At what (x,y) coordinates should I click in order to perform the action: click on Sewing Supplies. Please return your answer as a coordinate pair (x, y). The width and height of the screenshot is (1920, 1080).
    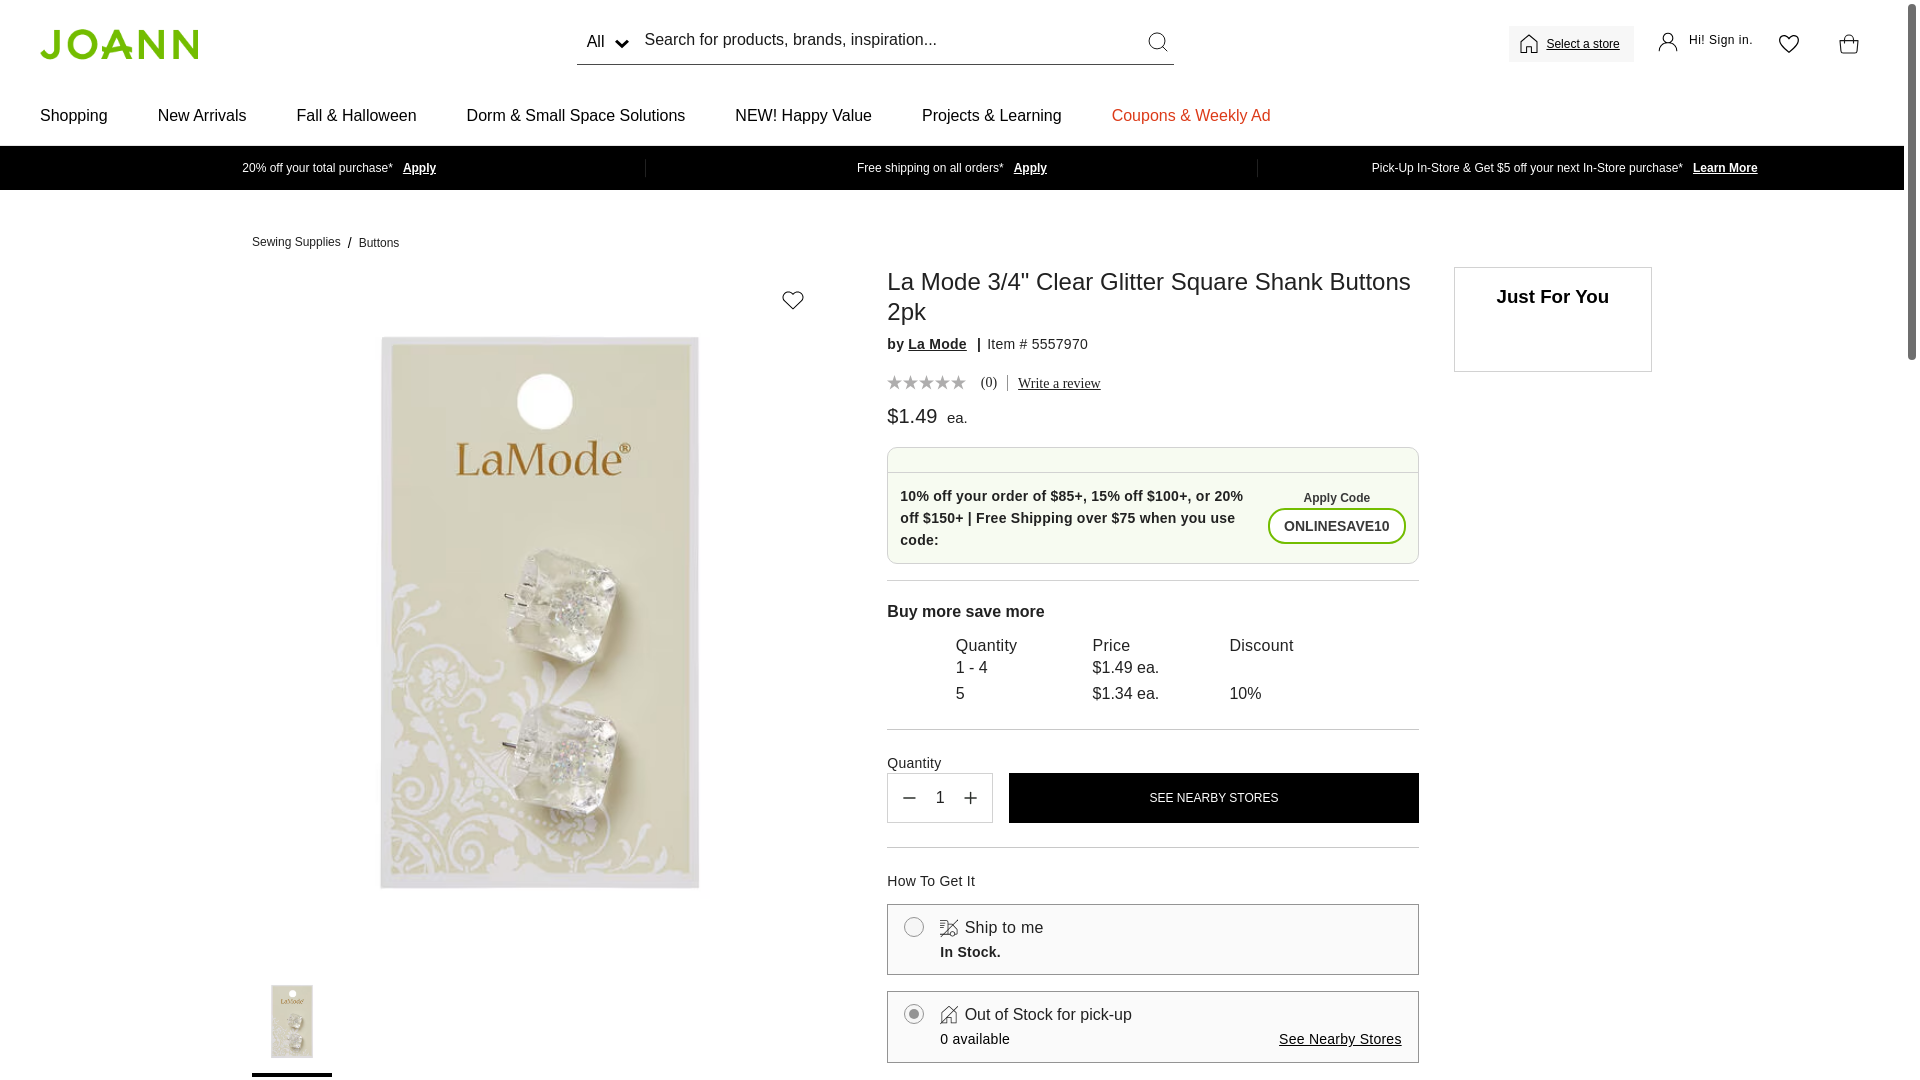
    Looking at the image, I should click on (296, 242).